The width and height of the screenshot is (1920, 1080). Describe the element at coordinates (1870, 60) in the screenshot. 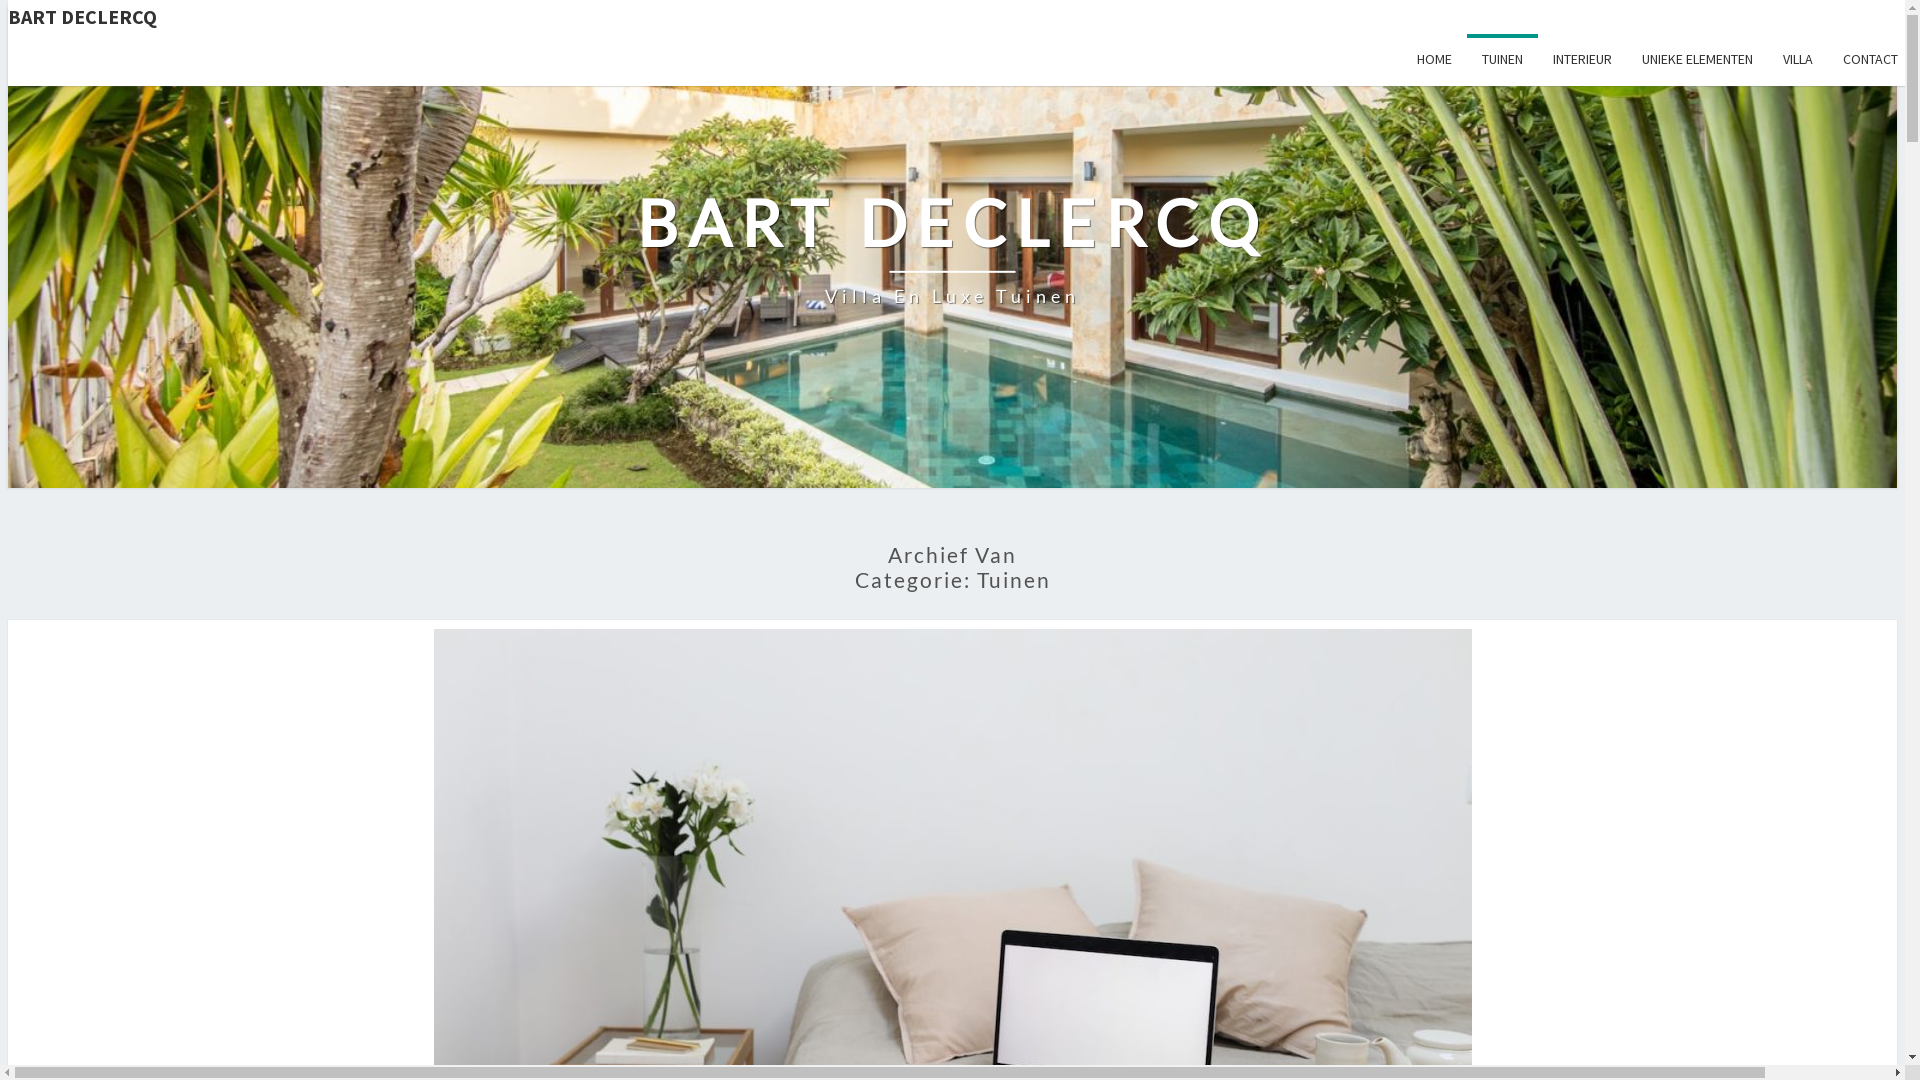

I see `CONTACT` at that location.